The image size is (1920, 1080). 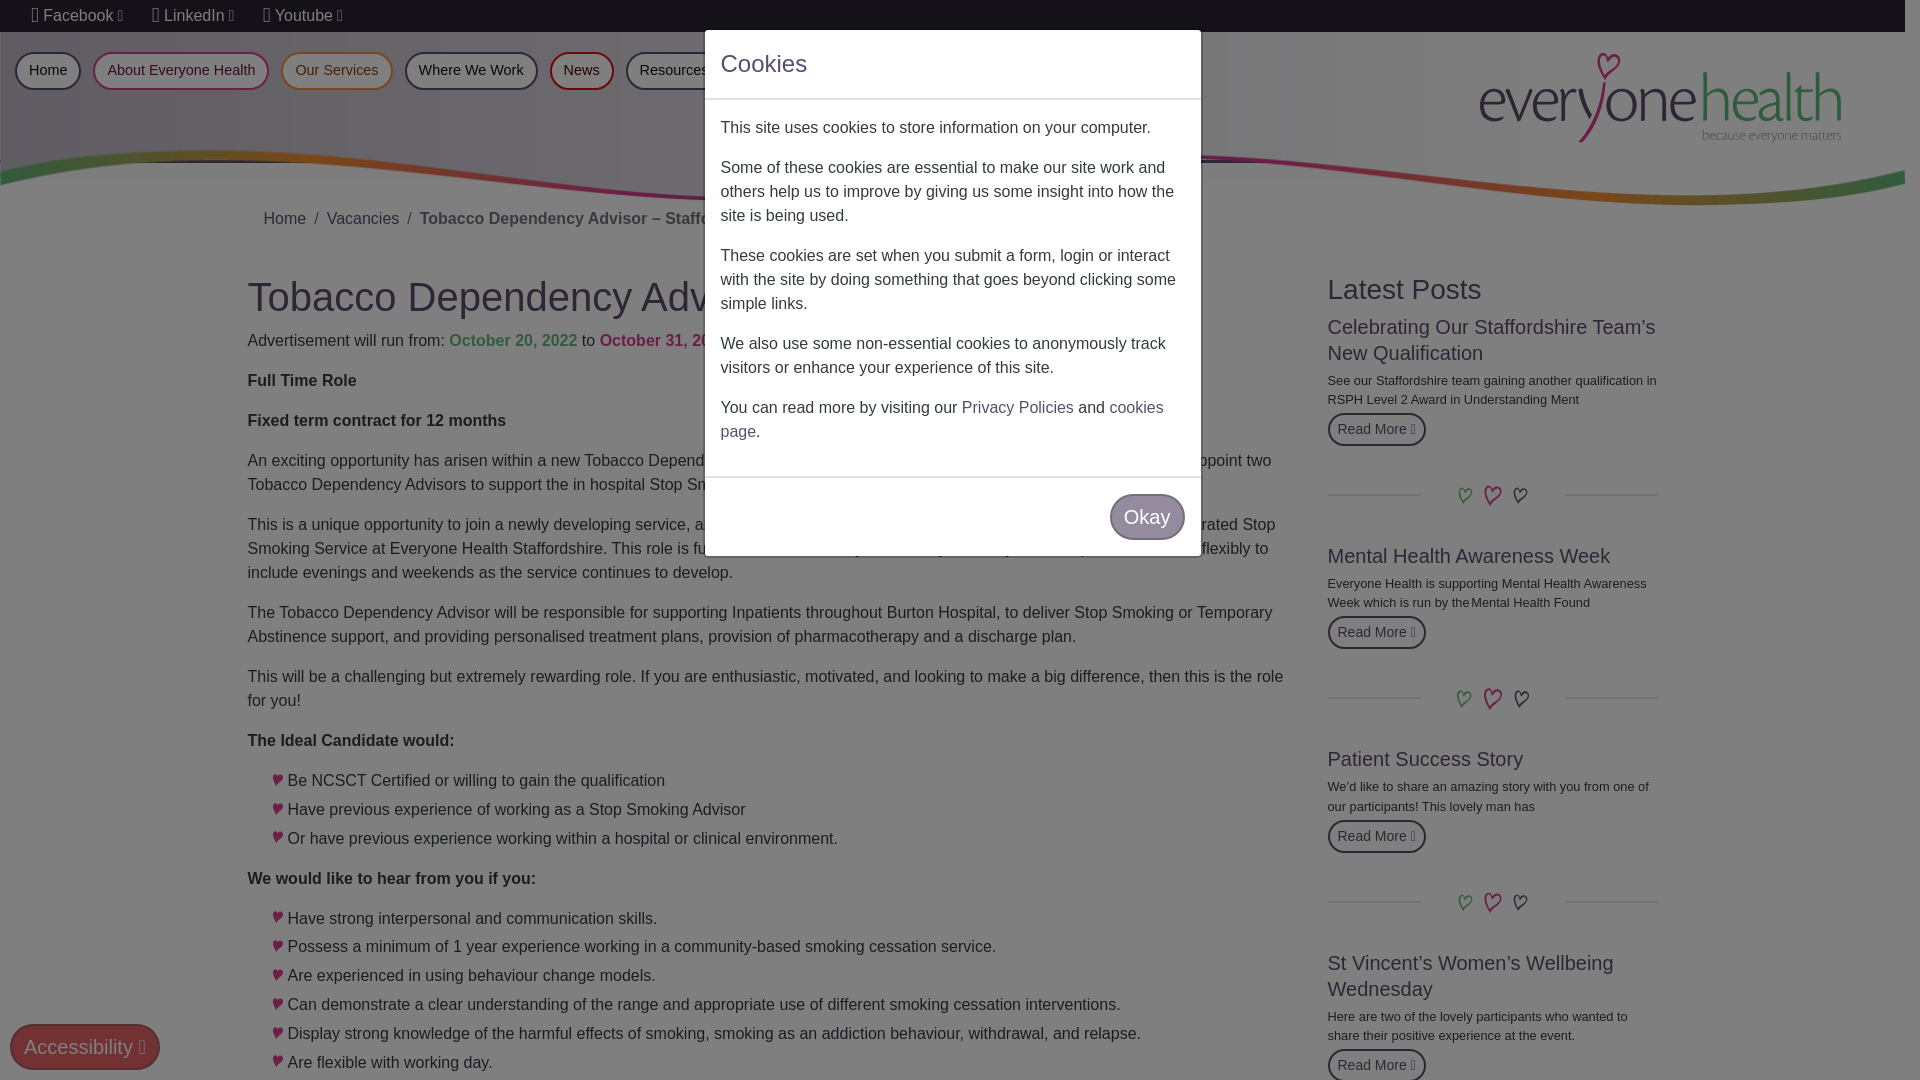 I want to click on Where We Work, so click(x=471, y=70).